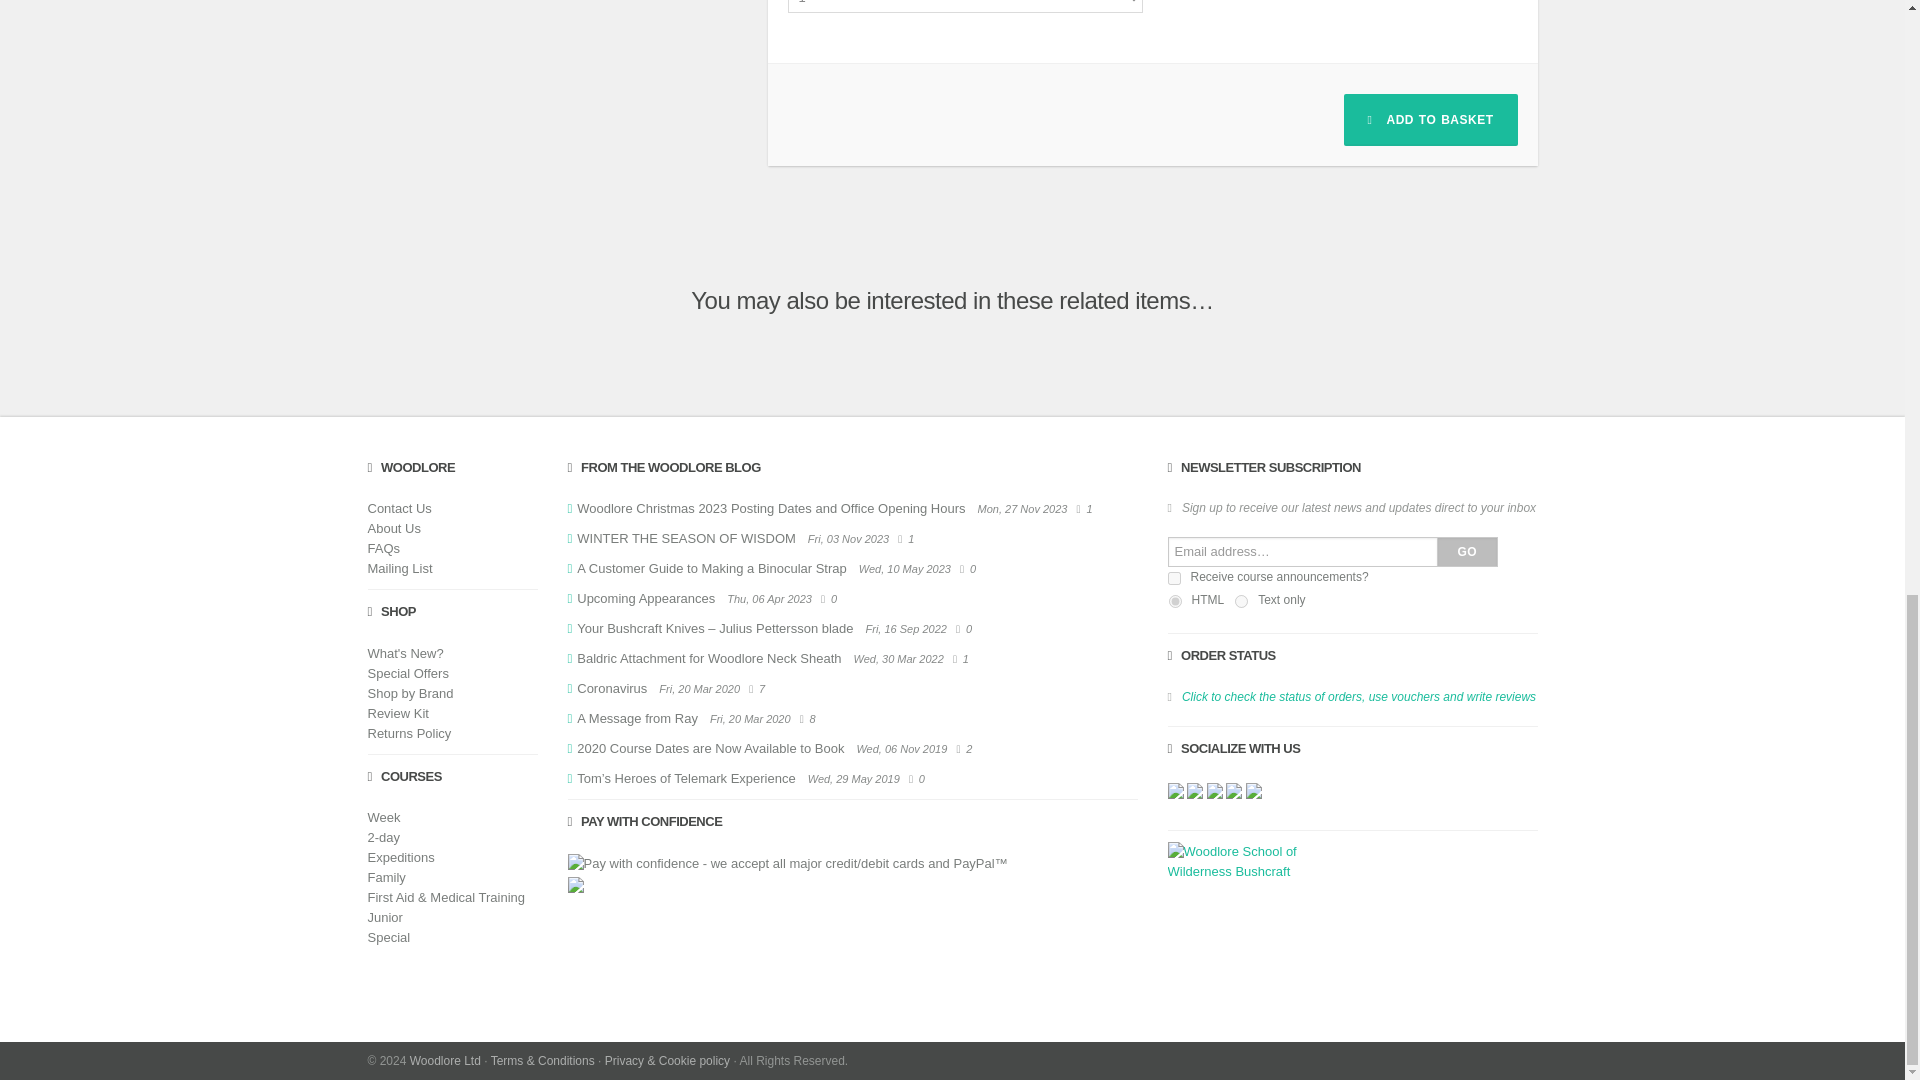  Describe the element at coordinates (1174, 578) in the screenshot. I see `1` at that location.